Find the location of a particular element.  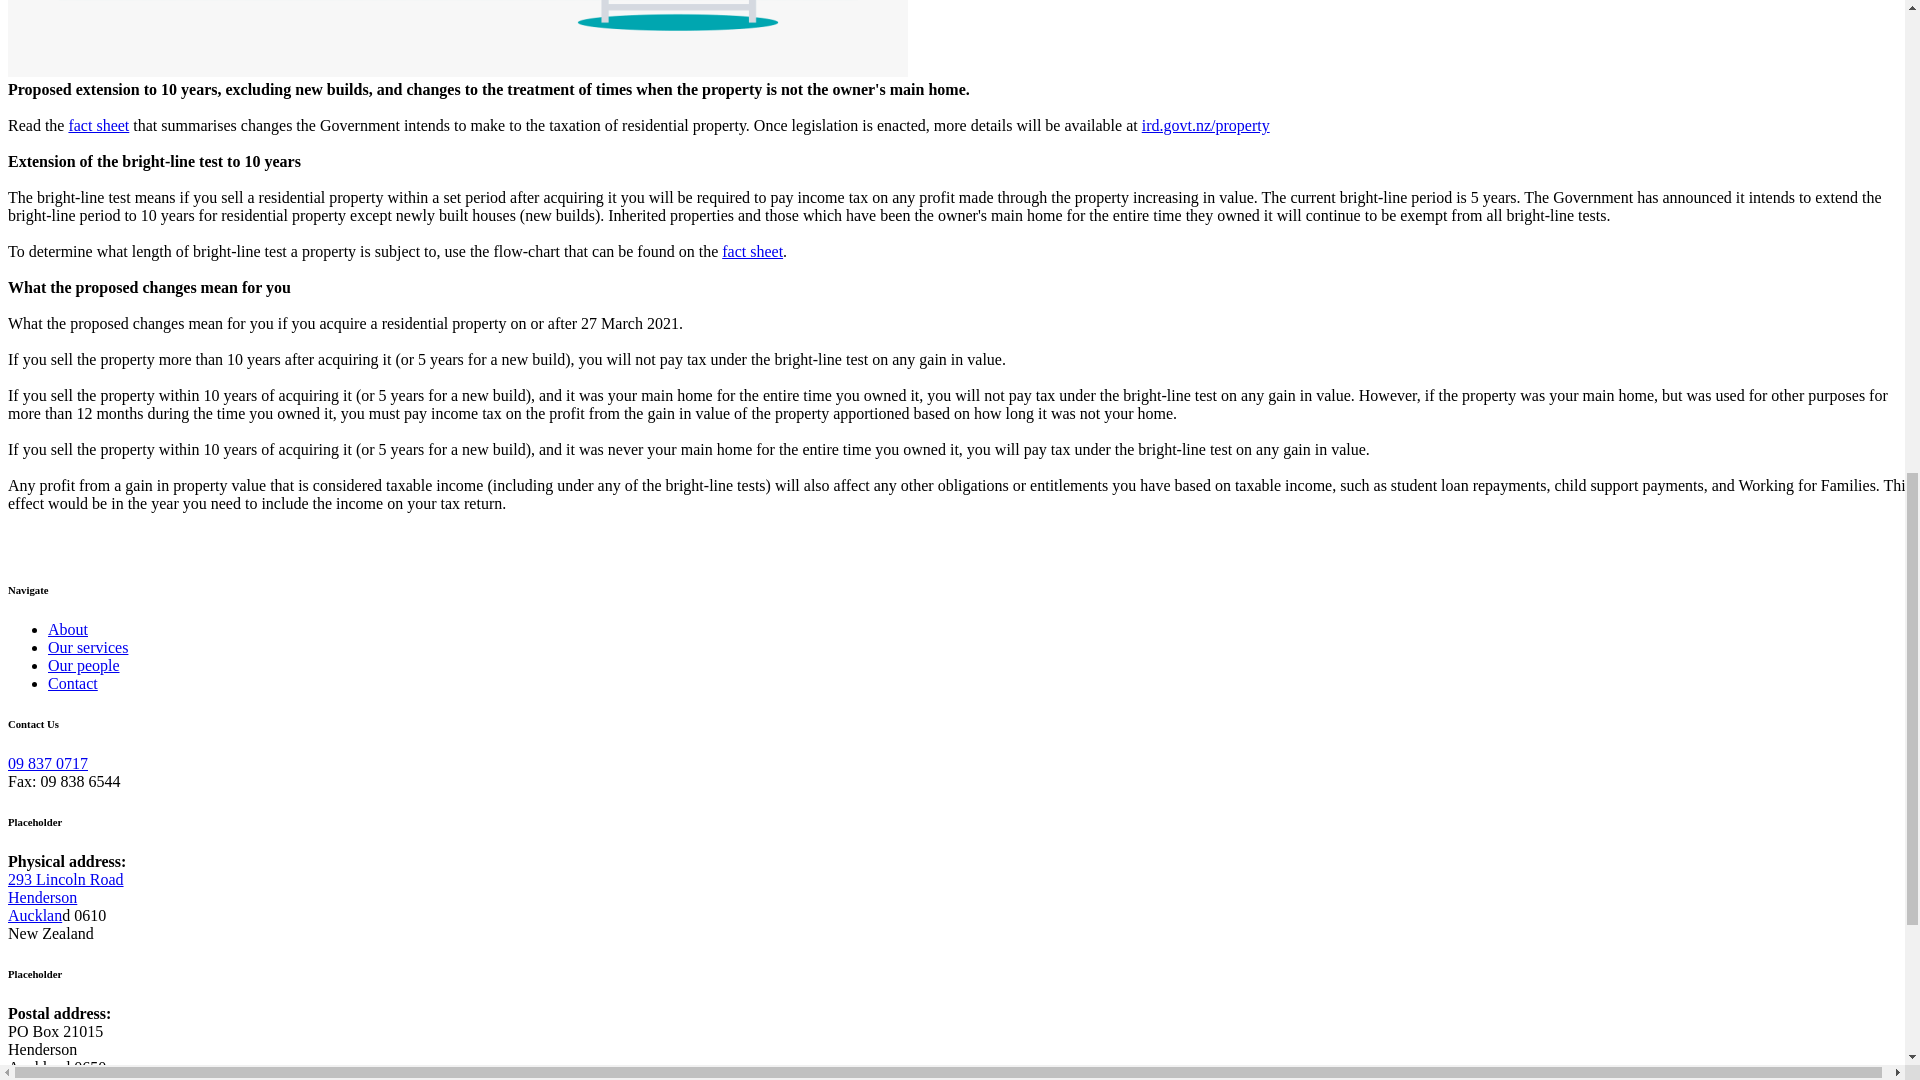

09 837 0717 is located at coordinates (68, 630).